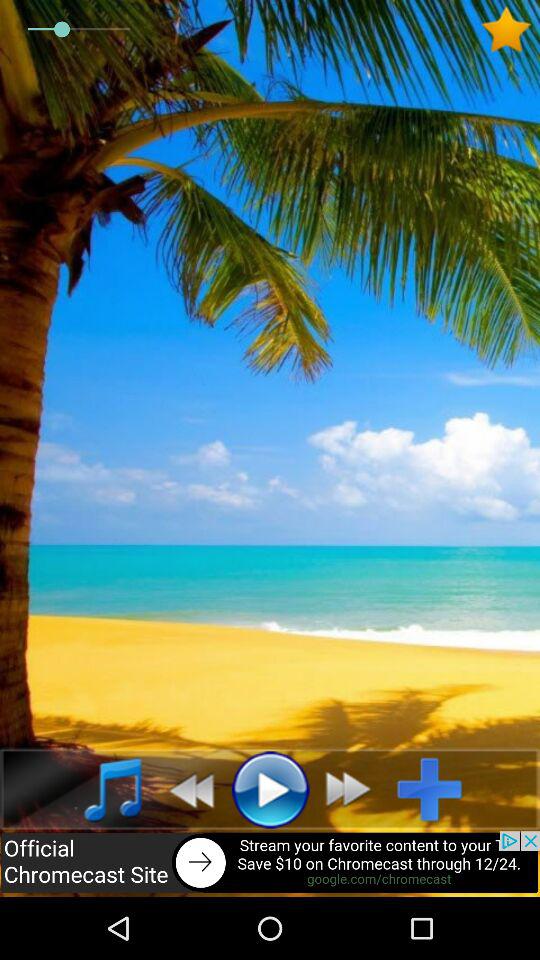  What do you see at coordinates (354, 789) in the screenshot?
I see `go to forward` at bounding box center [354, 789].